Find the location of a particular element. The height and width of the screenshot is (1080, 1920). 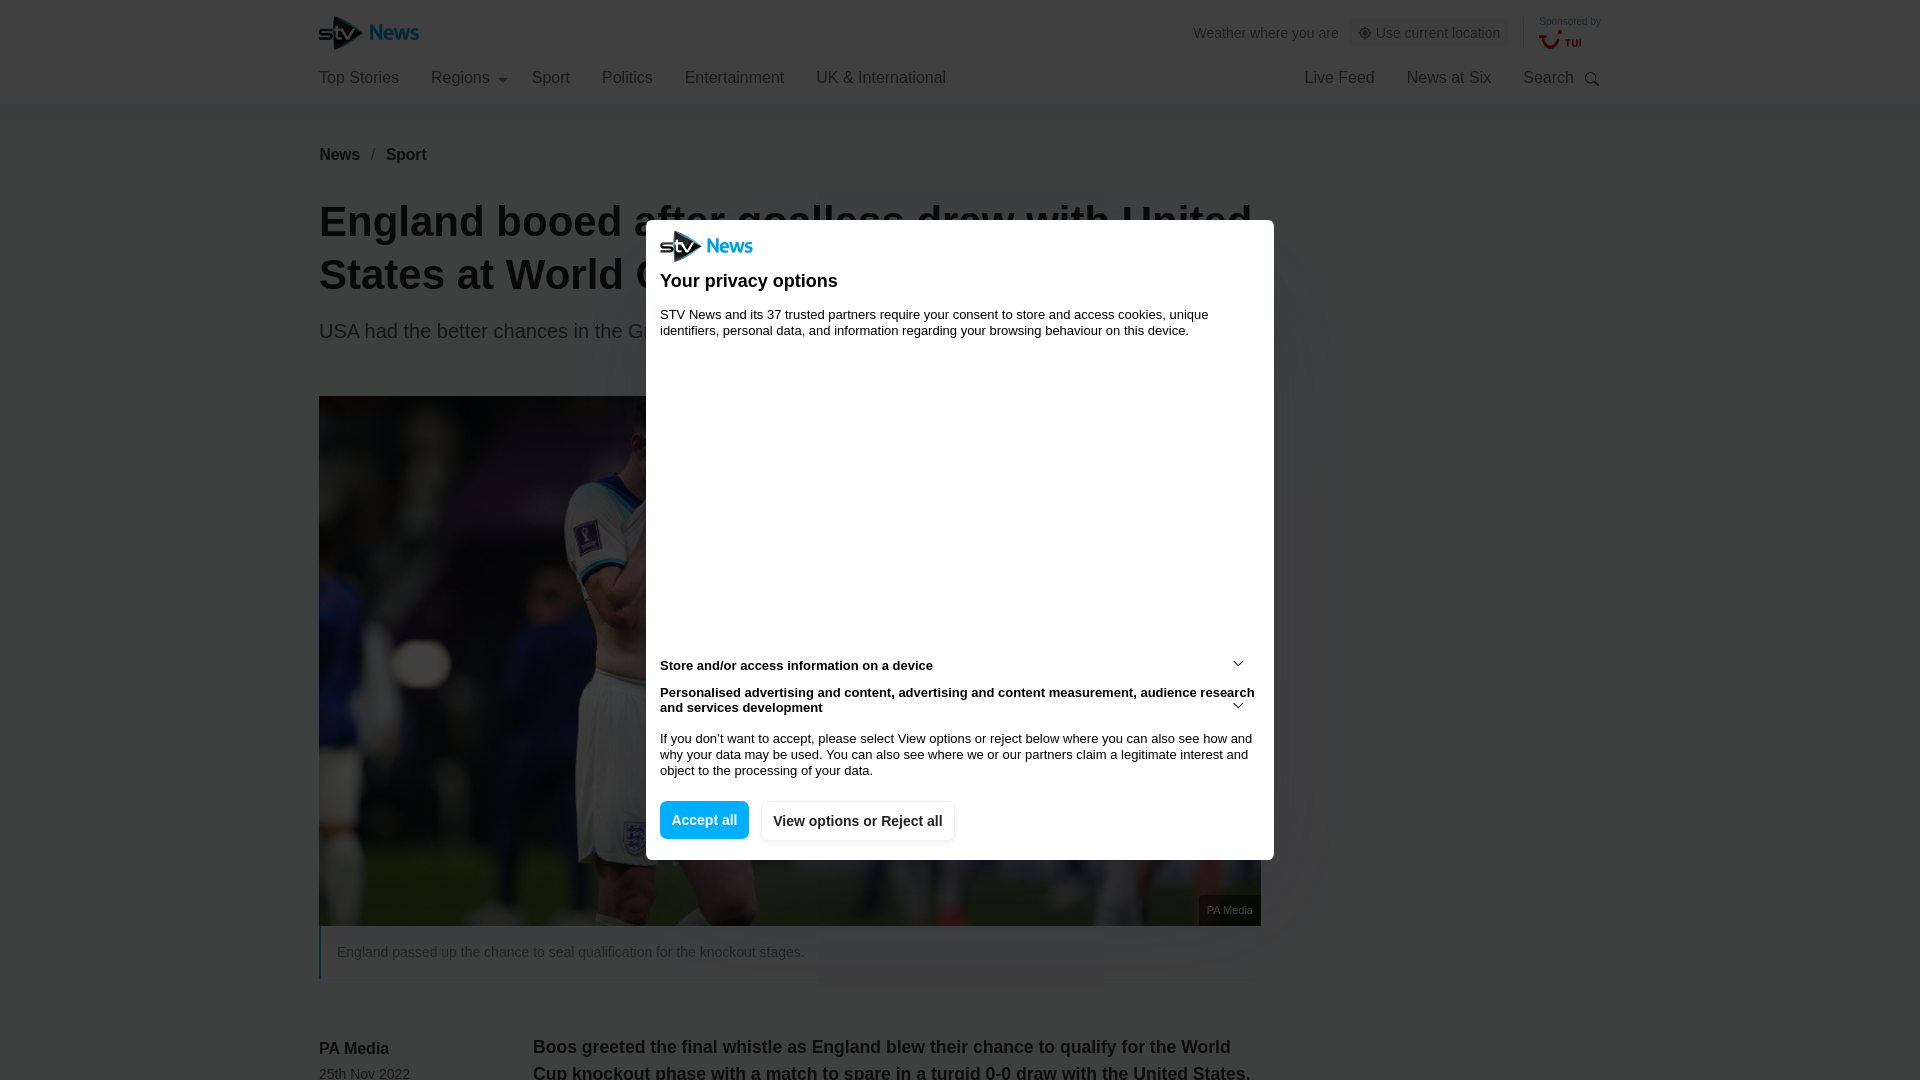

News is located at coordinates (339, 154).